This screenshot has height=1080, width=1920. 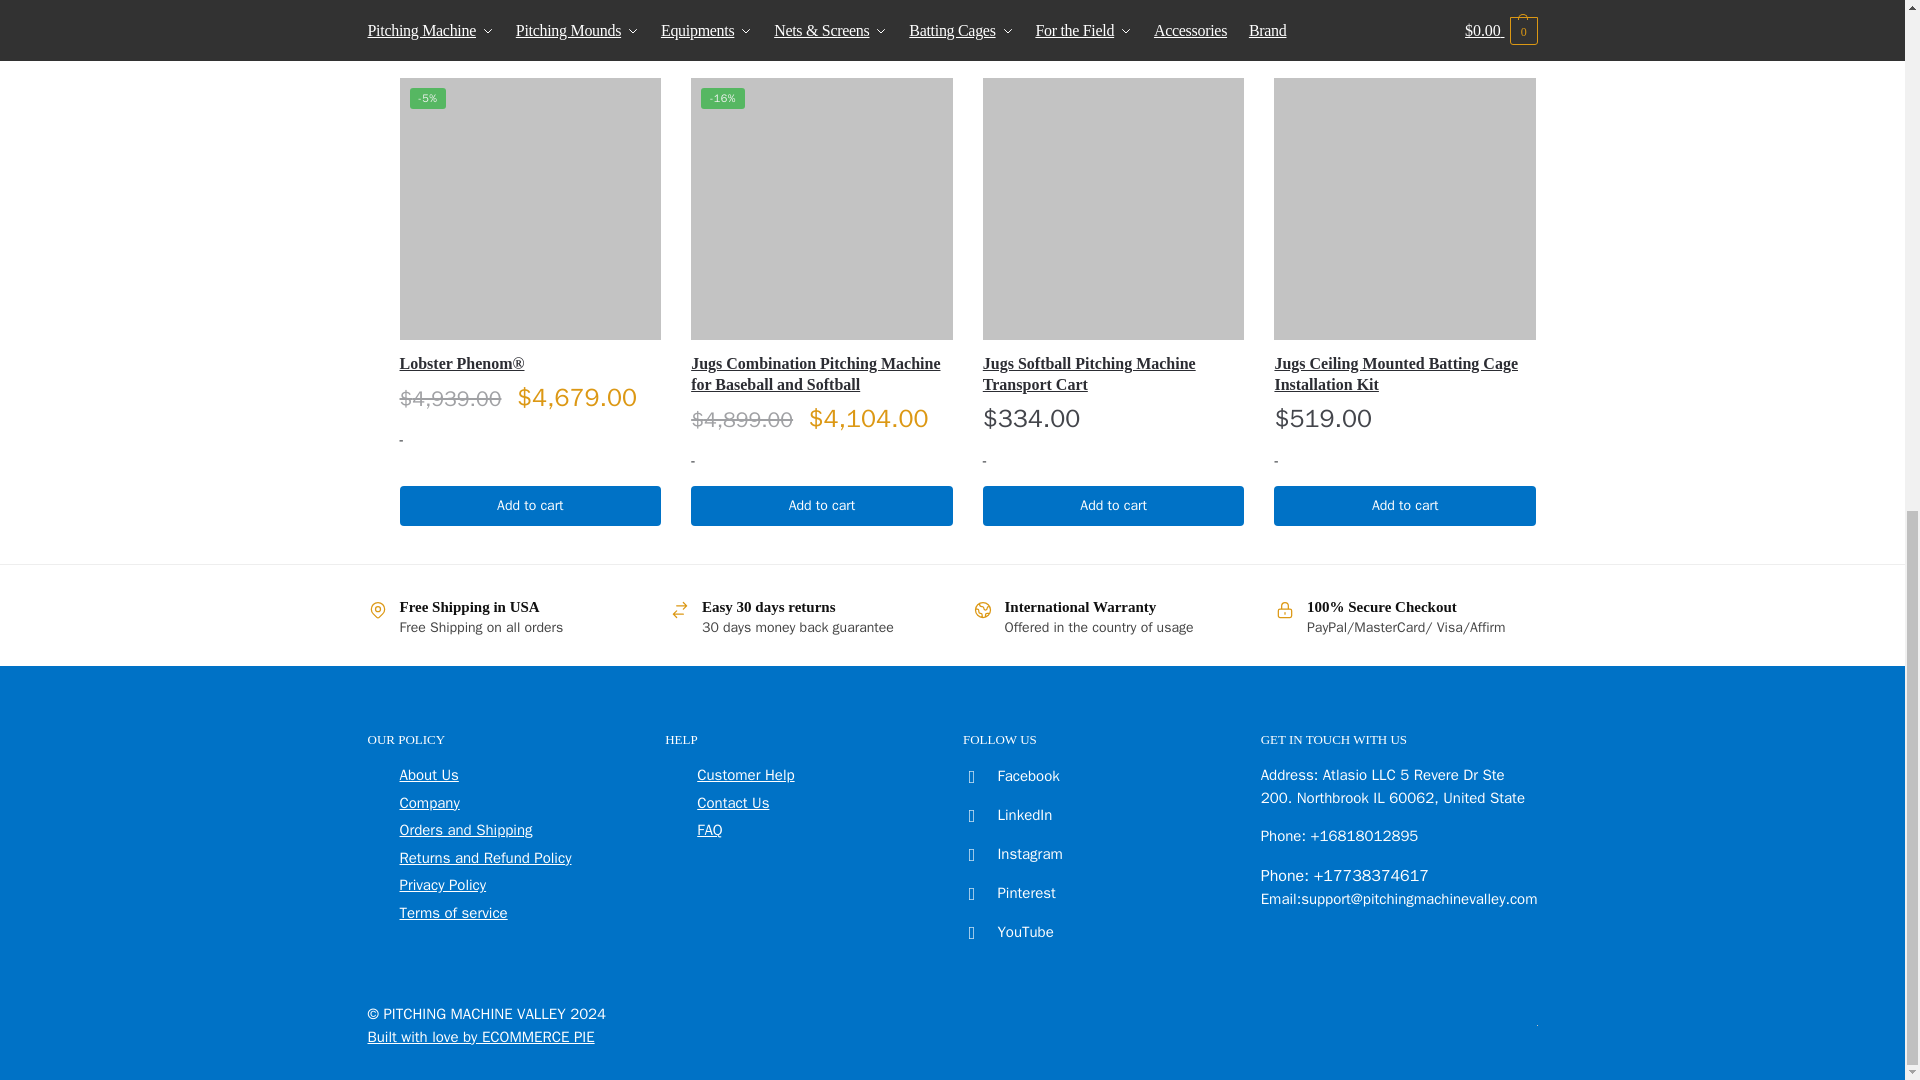 I want to click on Facebook, so click(x=1006, y=776).